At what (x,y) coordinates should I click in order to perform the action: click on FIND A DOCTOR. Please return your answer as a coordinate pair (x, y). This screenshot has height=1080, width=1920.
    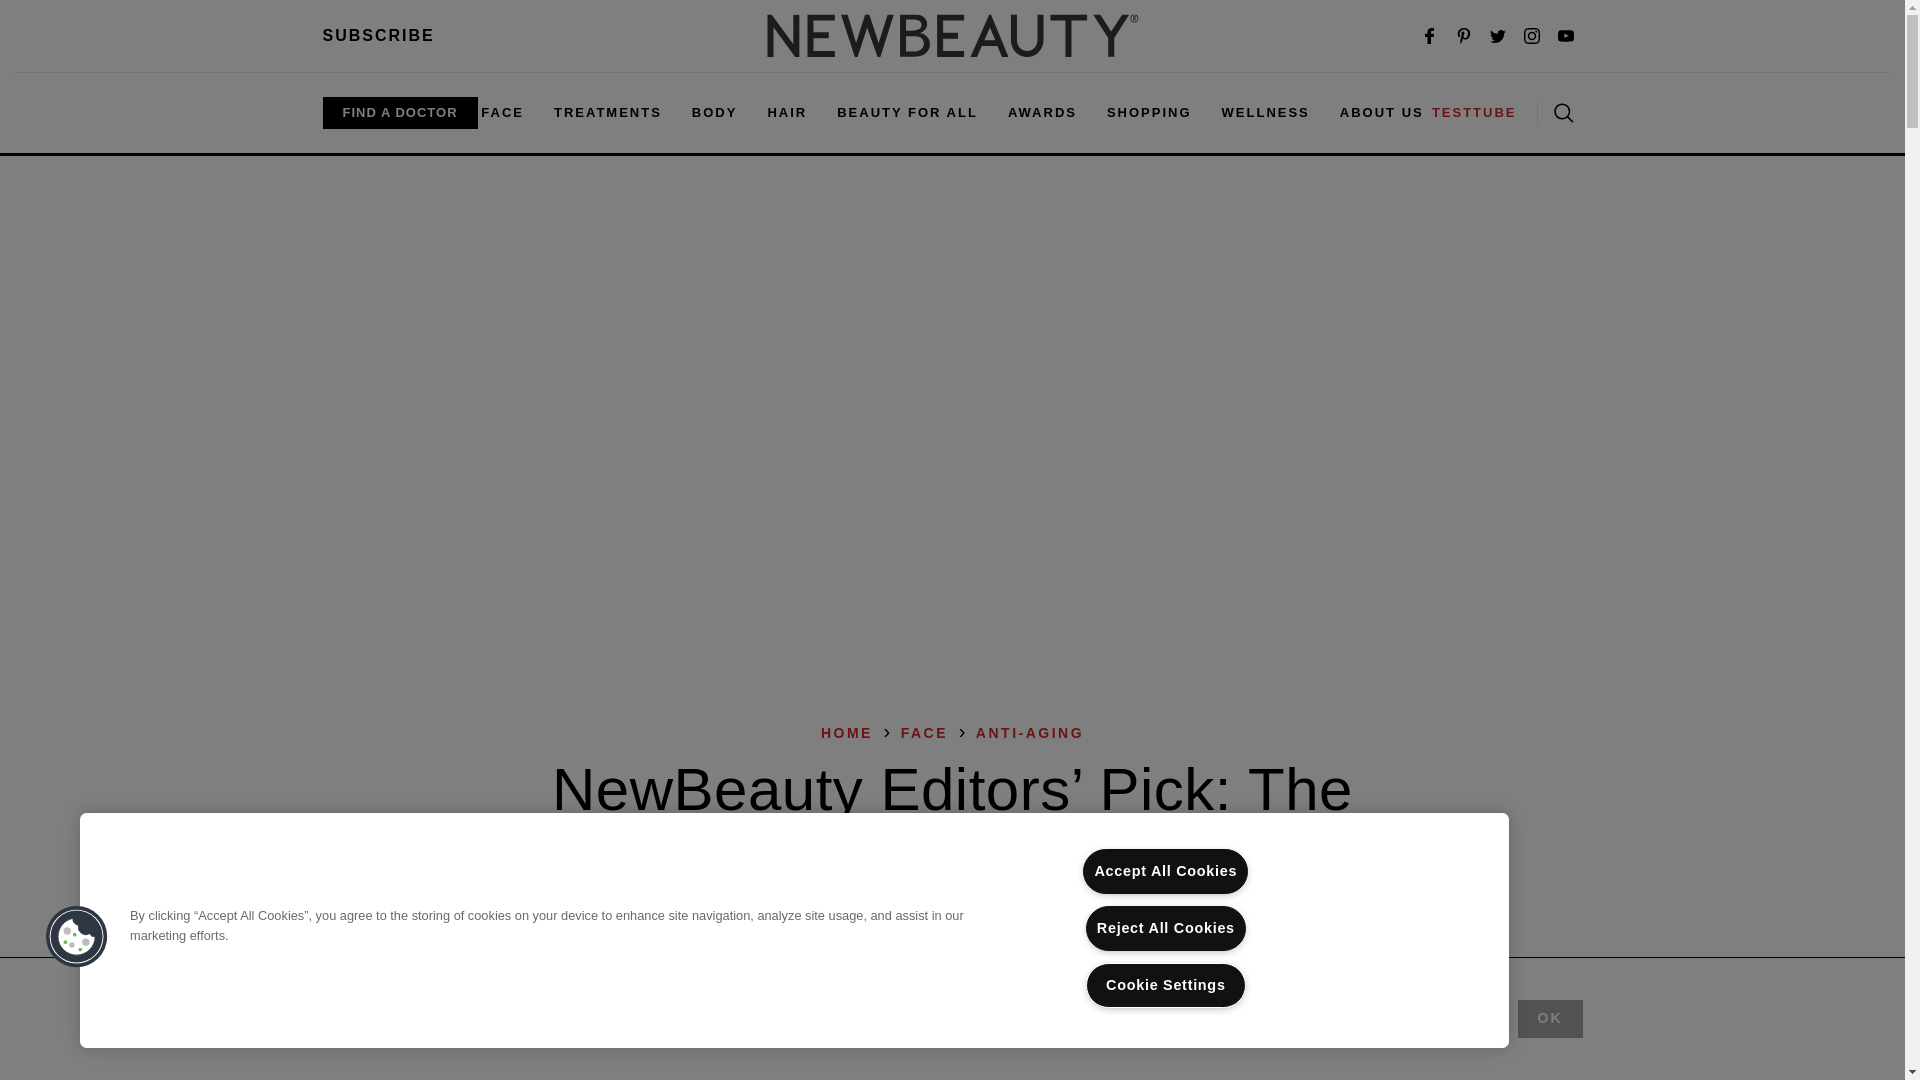
    Looking at the image, I should click on (399, 112).